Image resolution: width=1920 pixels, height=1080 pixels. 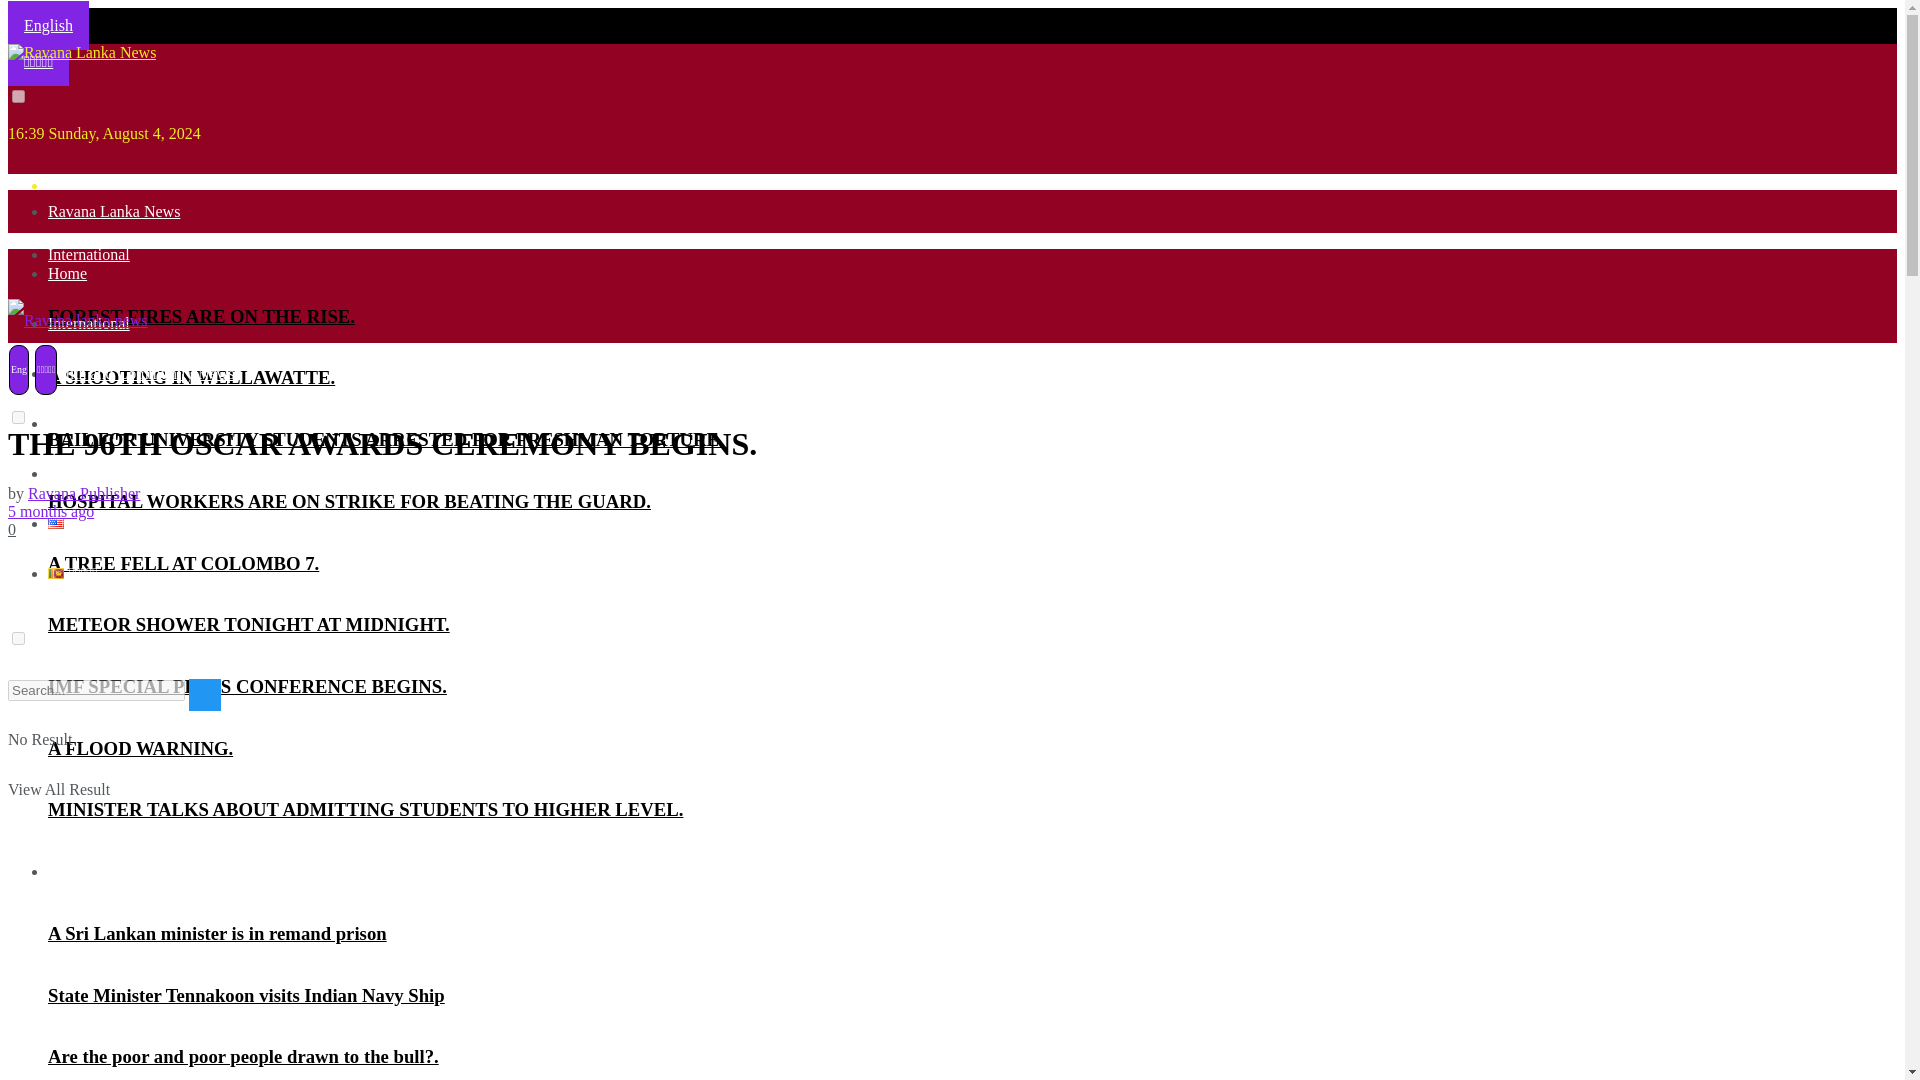 I want to click on A Sri Lankan minister is in remand prison, so click(x=218, y=933).